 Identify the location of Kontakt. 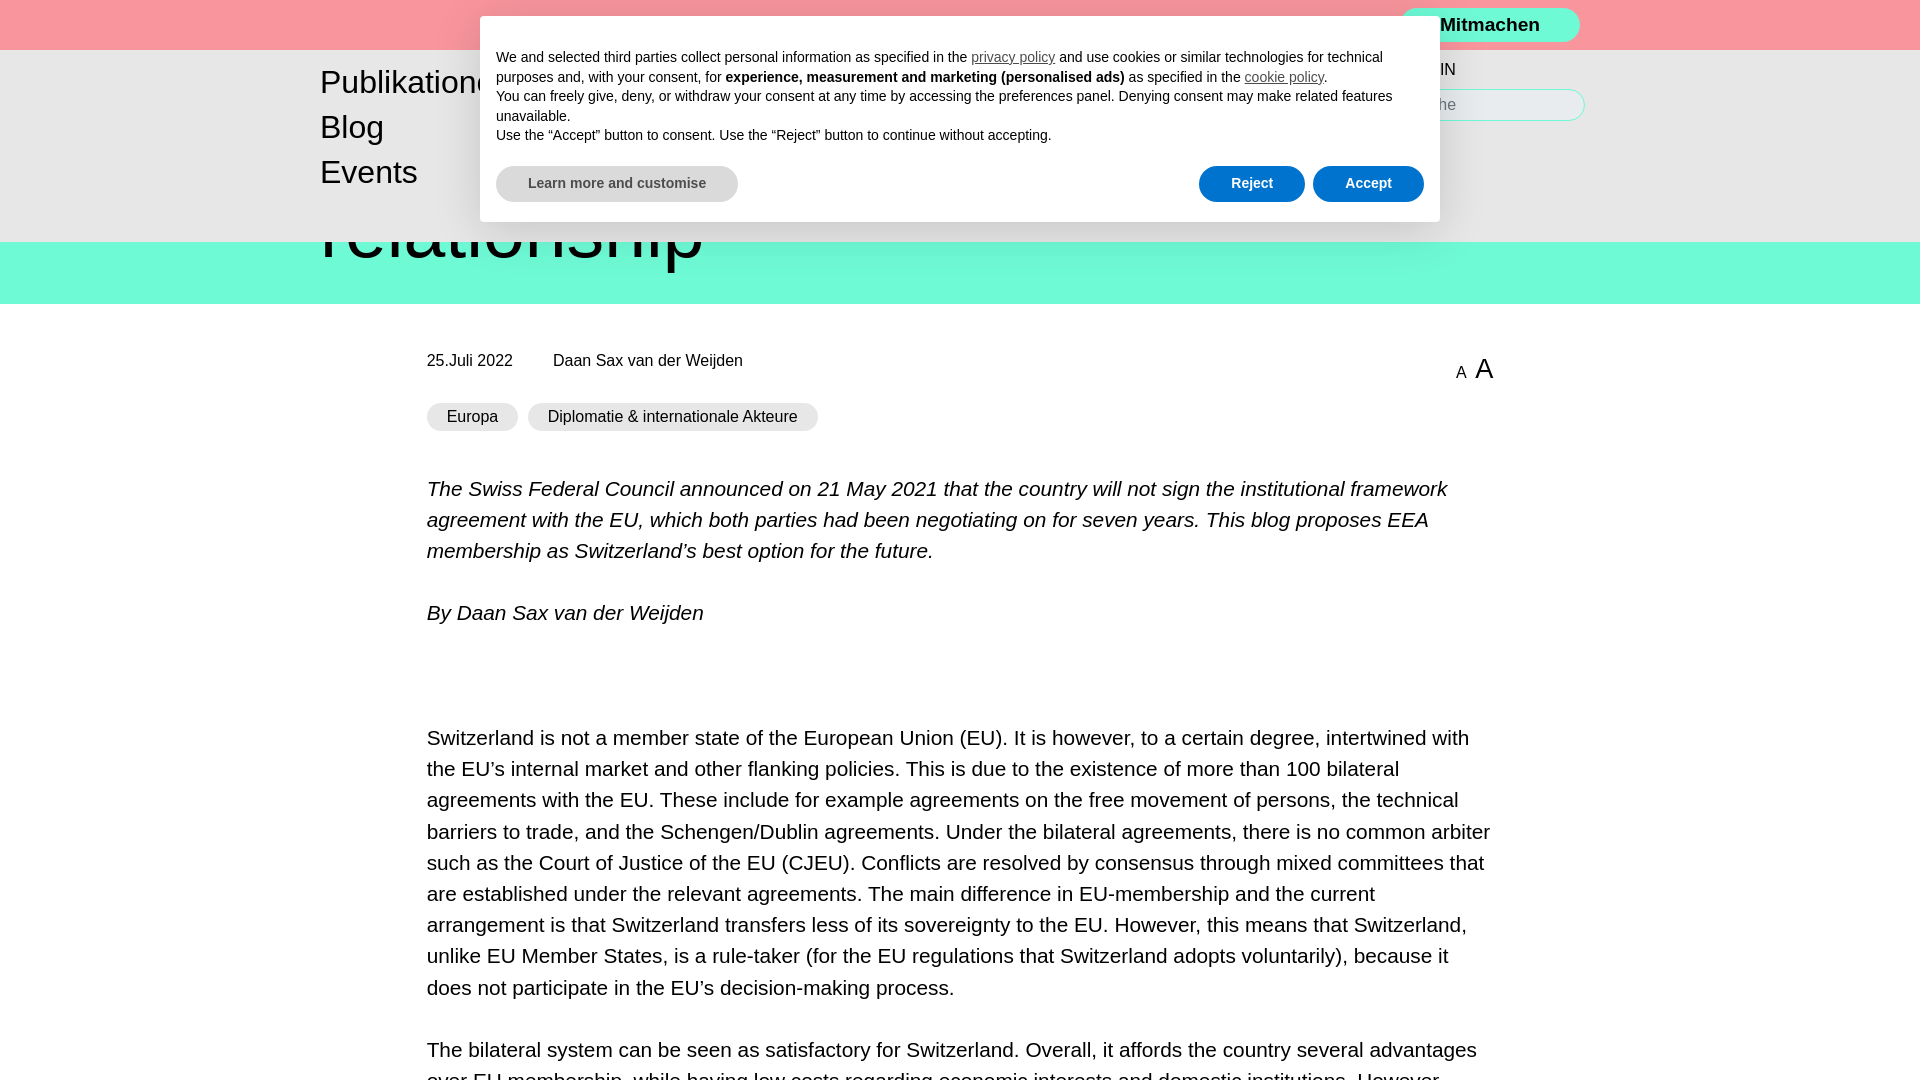
(1279, 172).